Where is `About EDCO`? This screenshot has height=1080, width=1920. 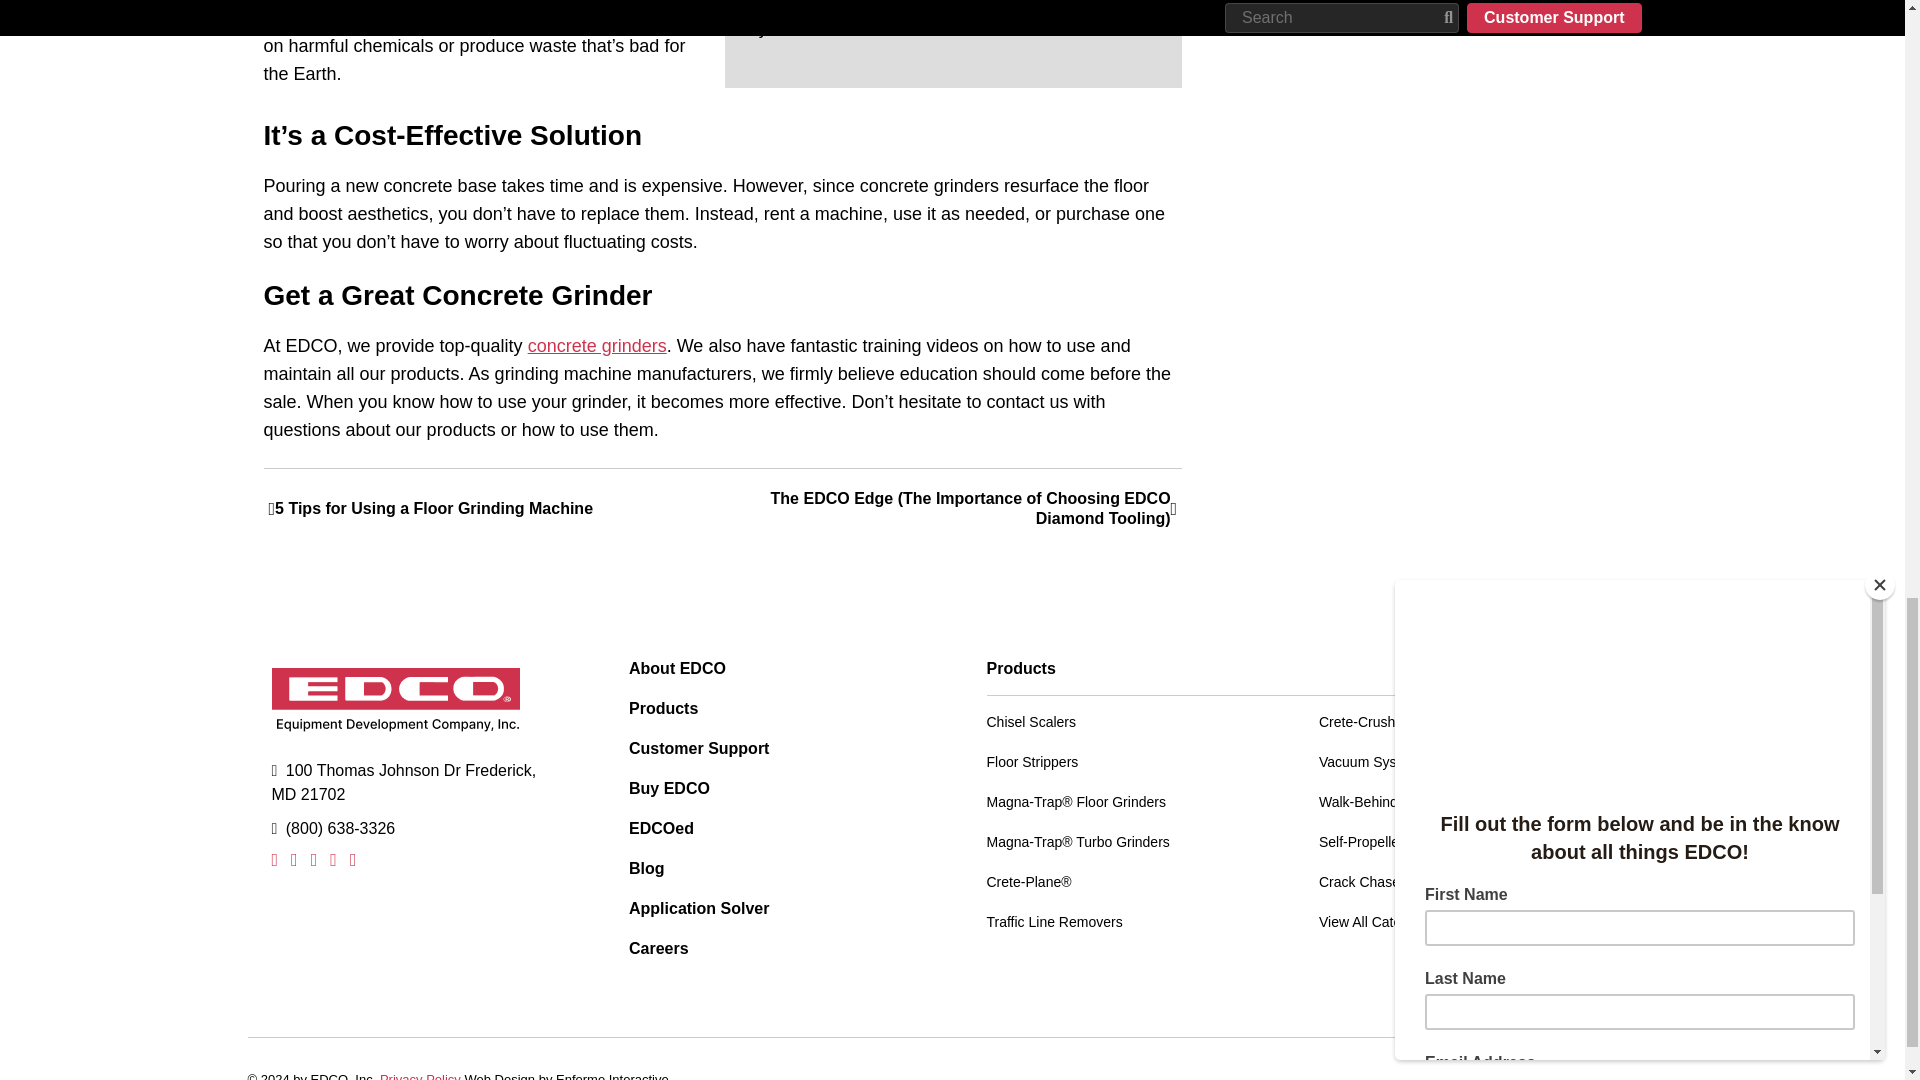
About EDCO is located at coordinates (774, 668).